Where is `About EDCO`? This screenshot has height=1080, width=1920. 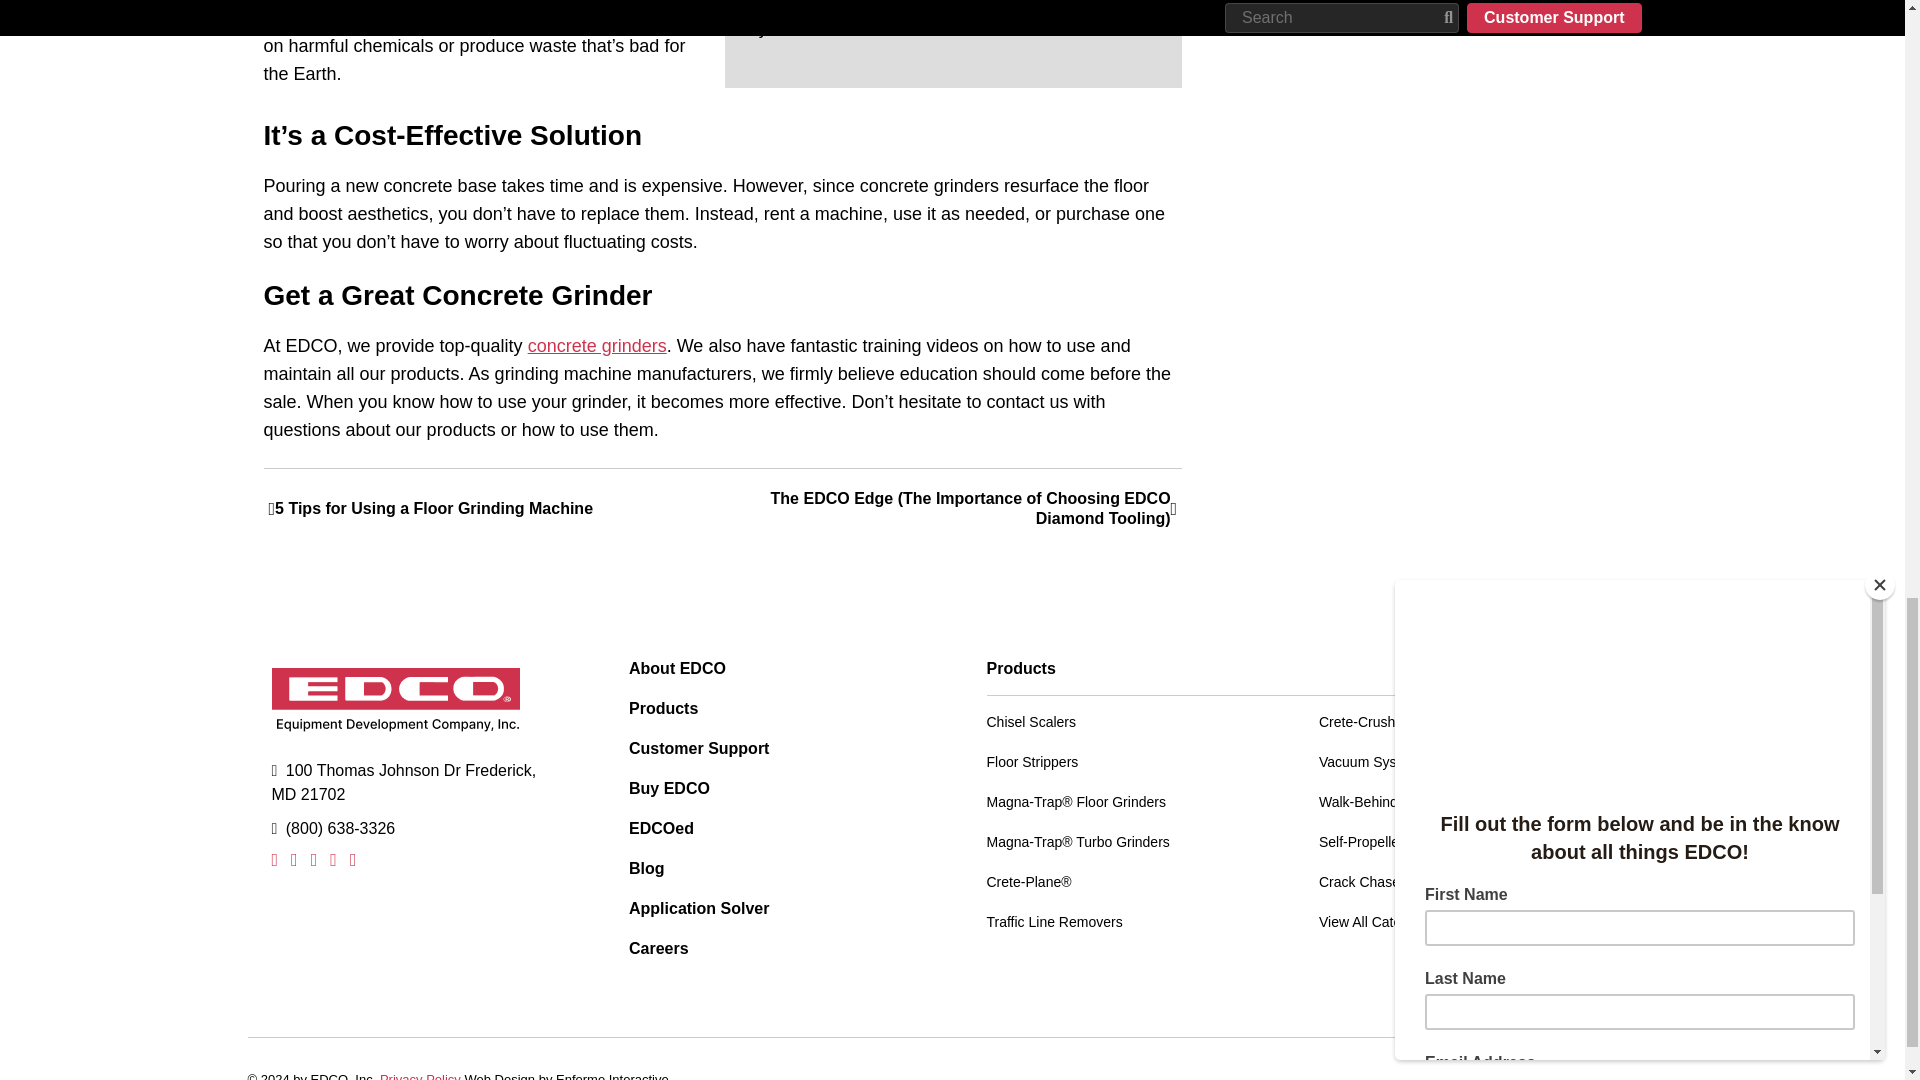
About EDCO is located at coordinates (774, 668).